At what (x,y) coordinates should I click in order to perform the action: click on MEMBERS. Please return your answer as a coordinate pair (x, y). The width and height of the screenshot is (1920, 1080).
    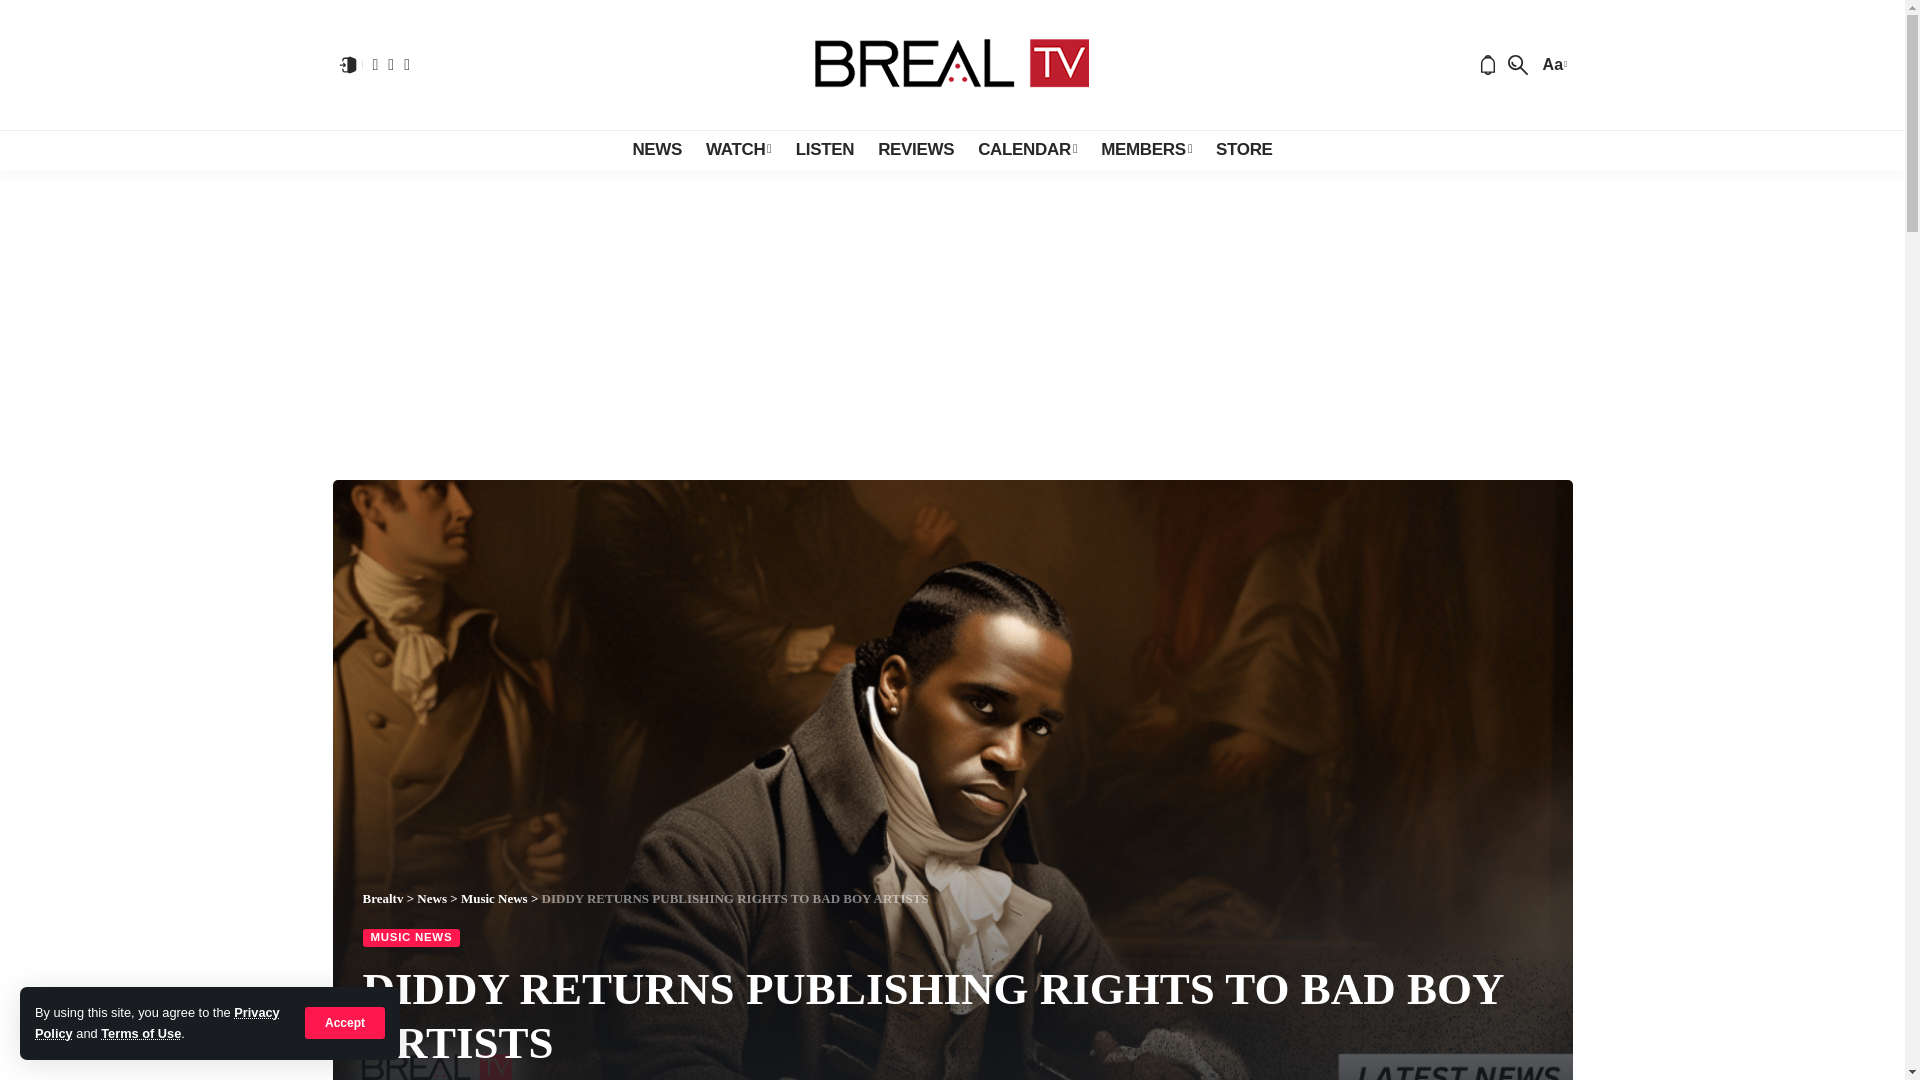
    Looking at the image, I should click on (1146, 149).